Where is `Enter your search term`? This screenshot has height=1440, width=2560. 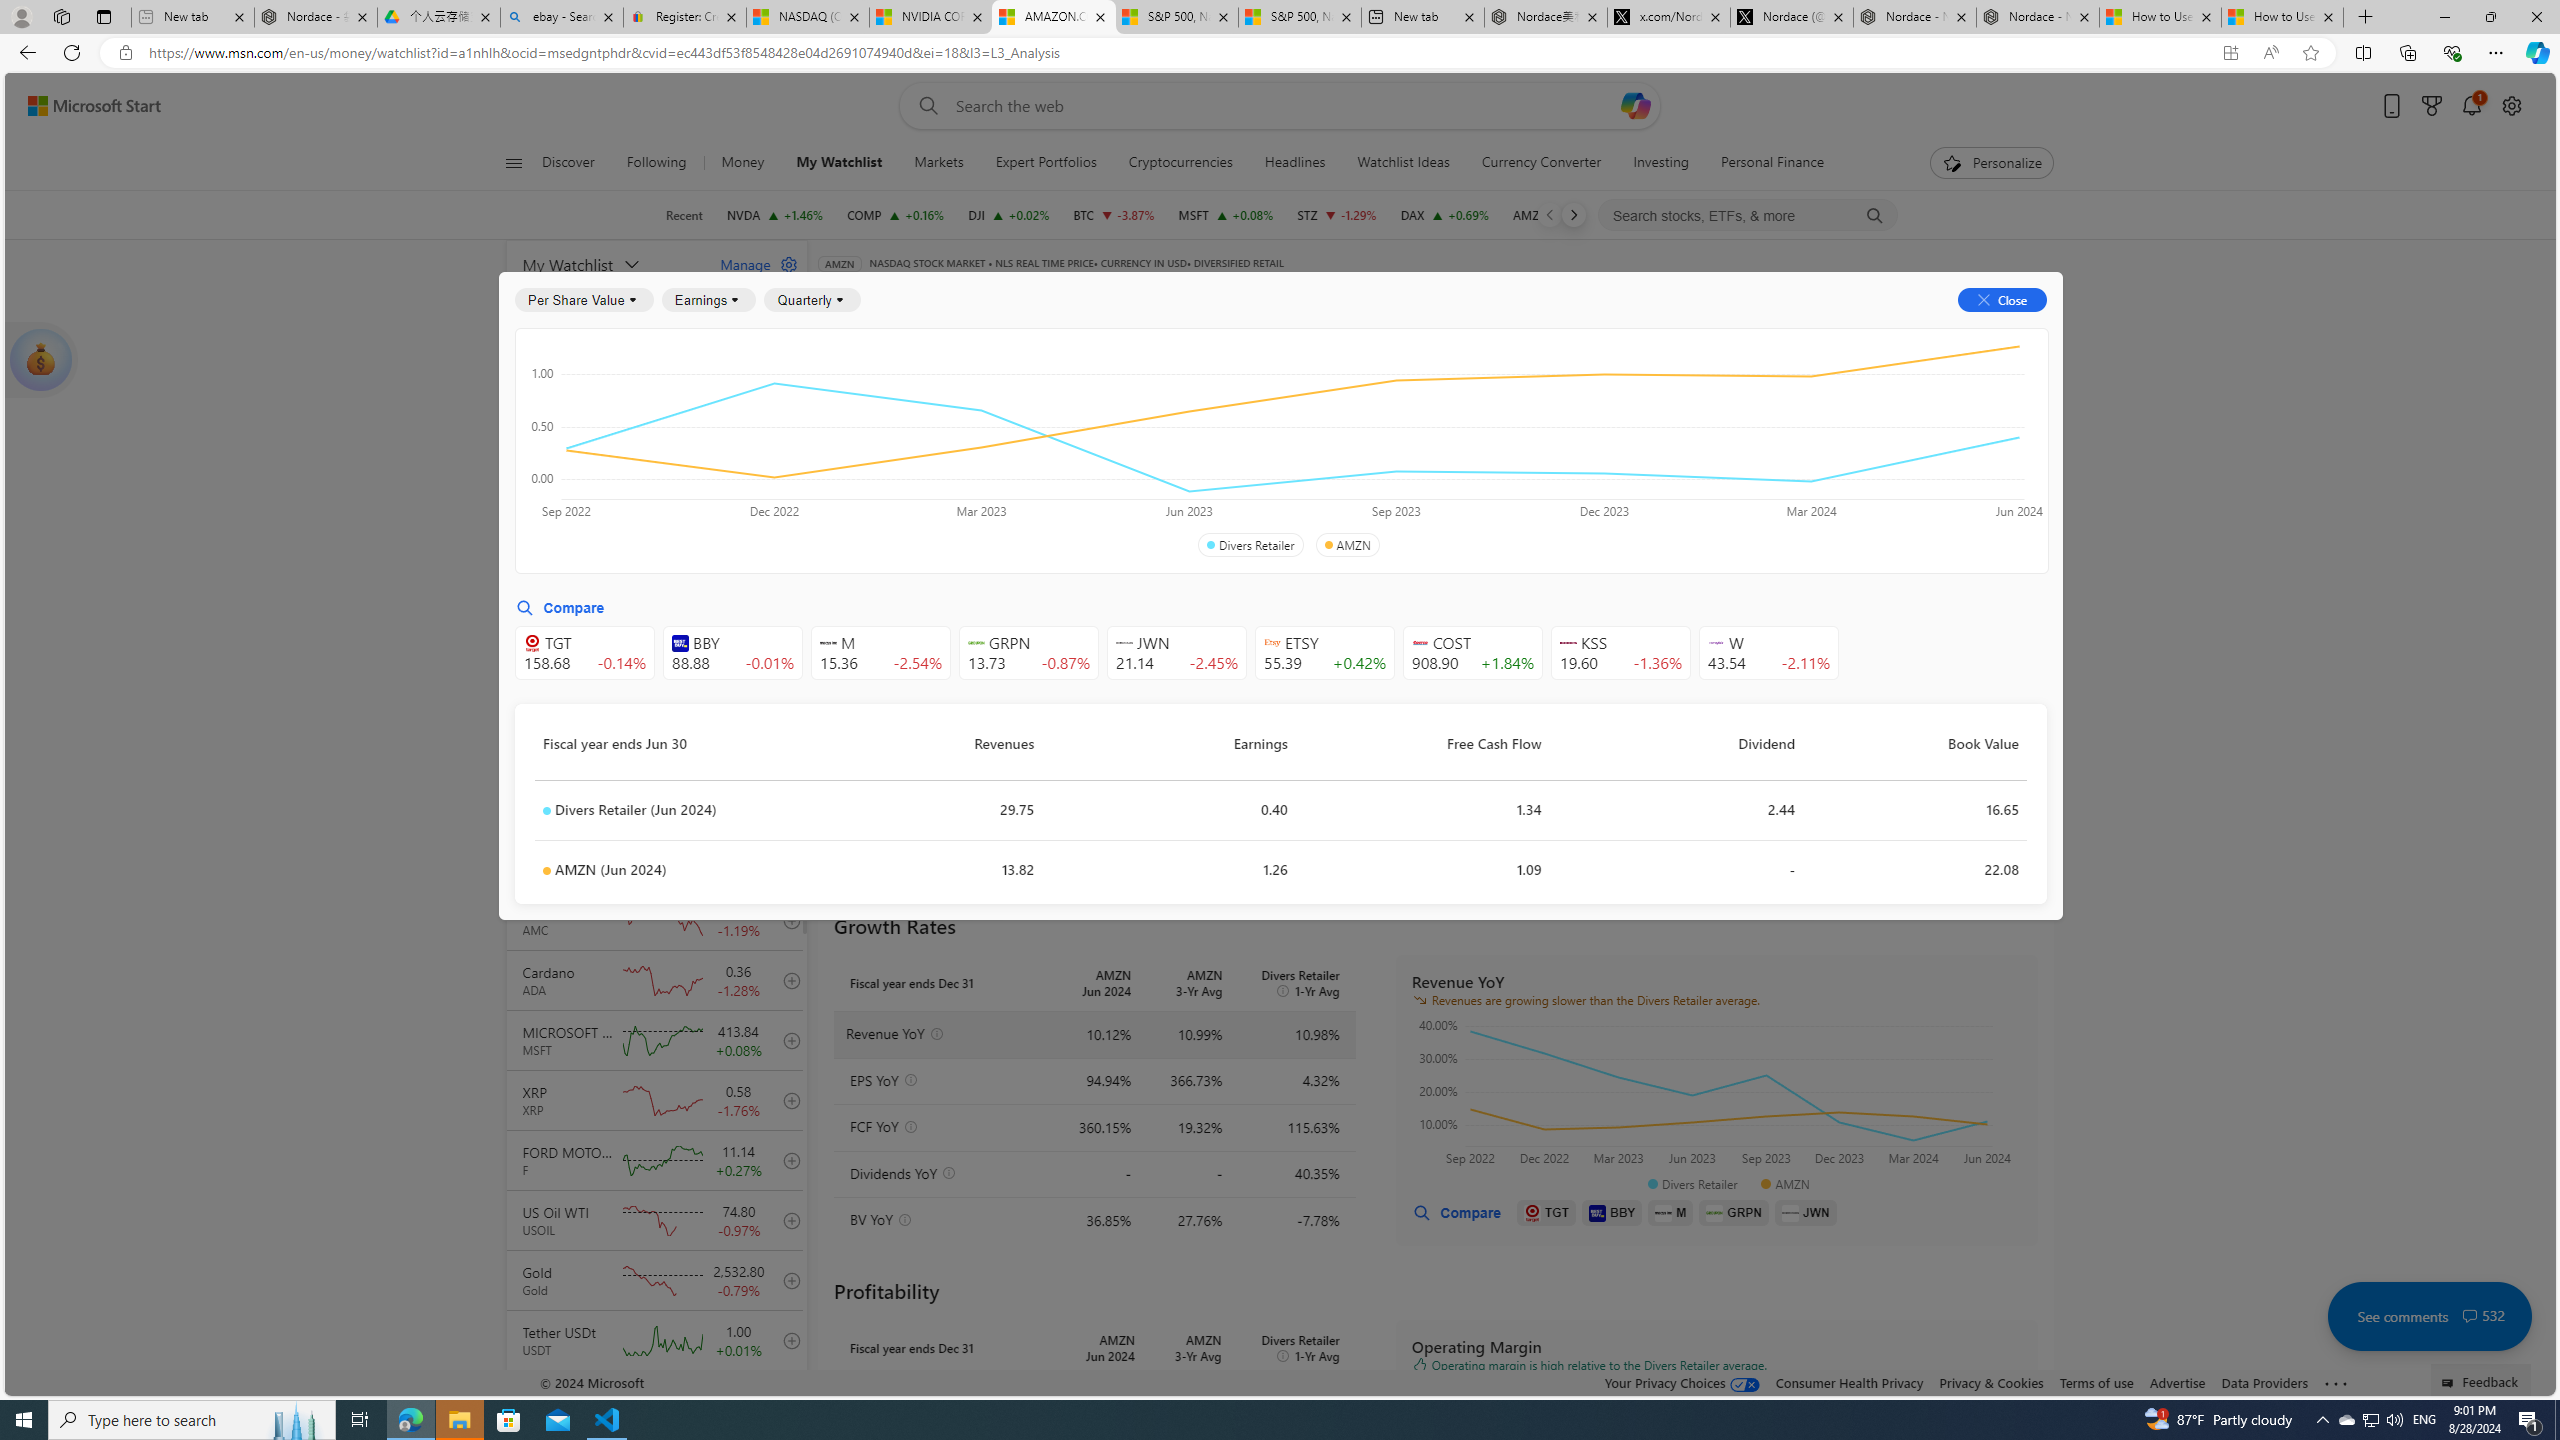
Enter your search term is located at coordinates (1284, 106).